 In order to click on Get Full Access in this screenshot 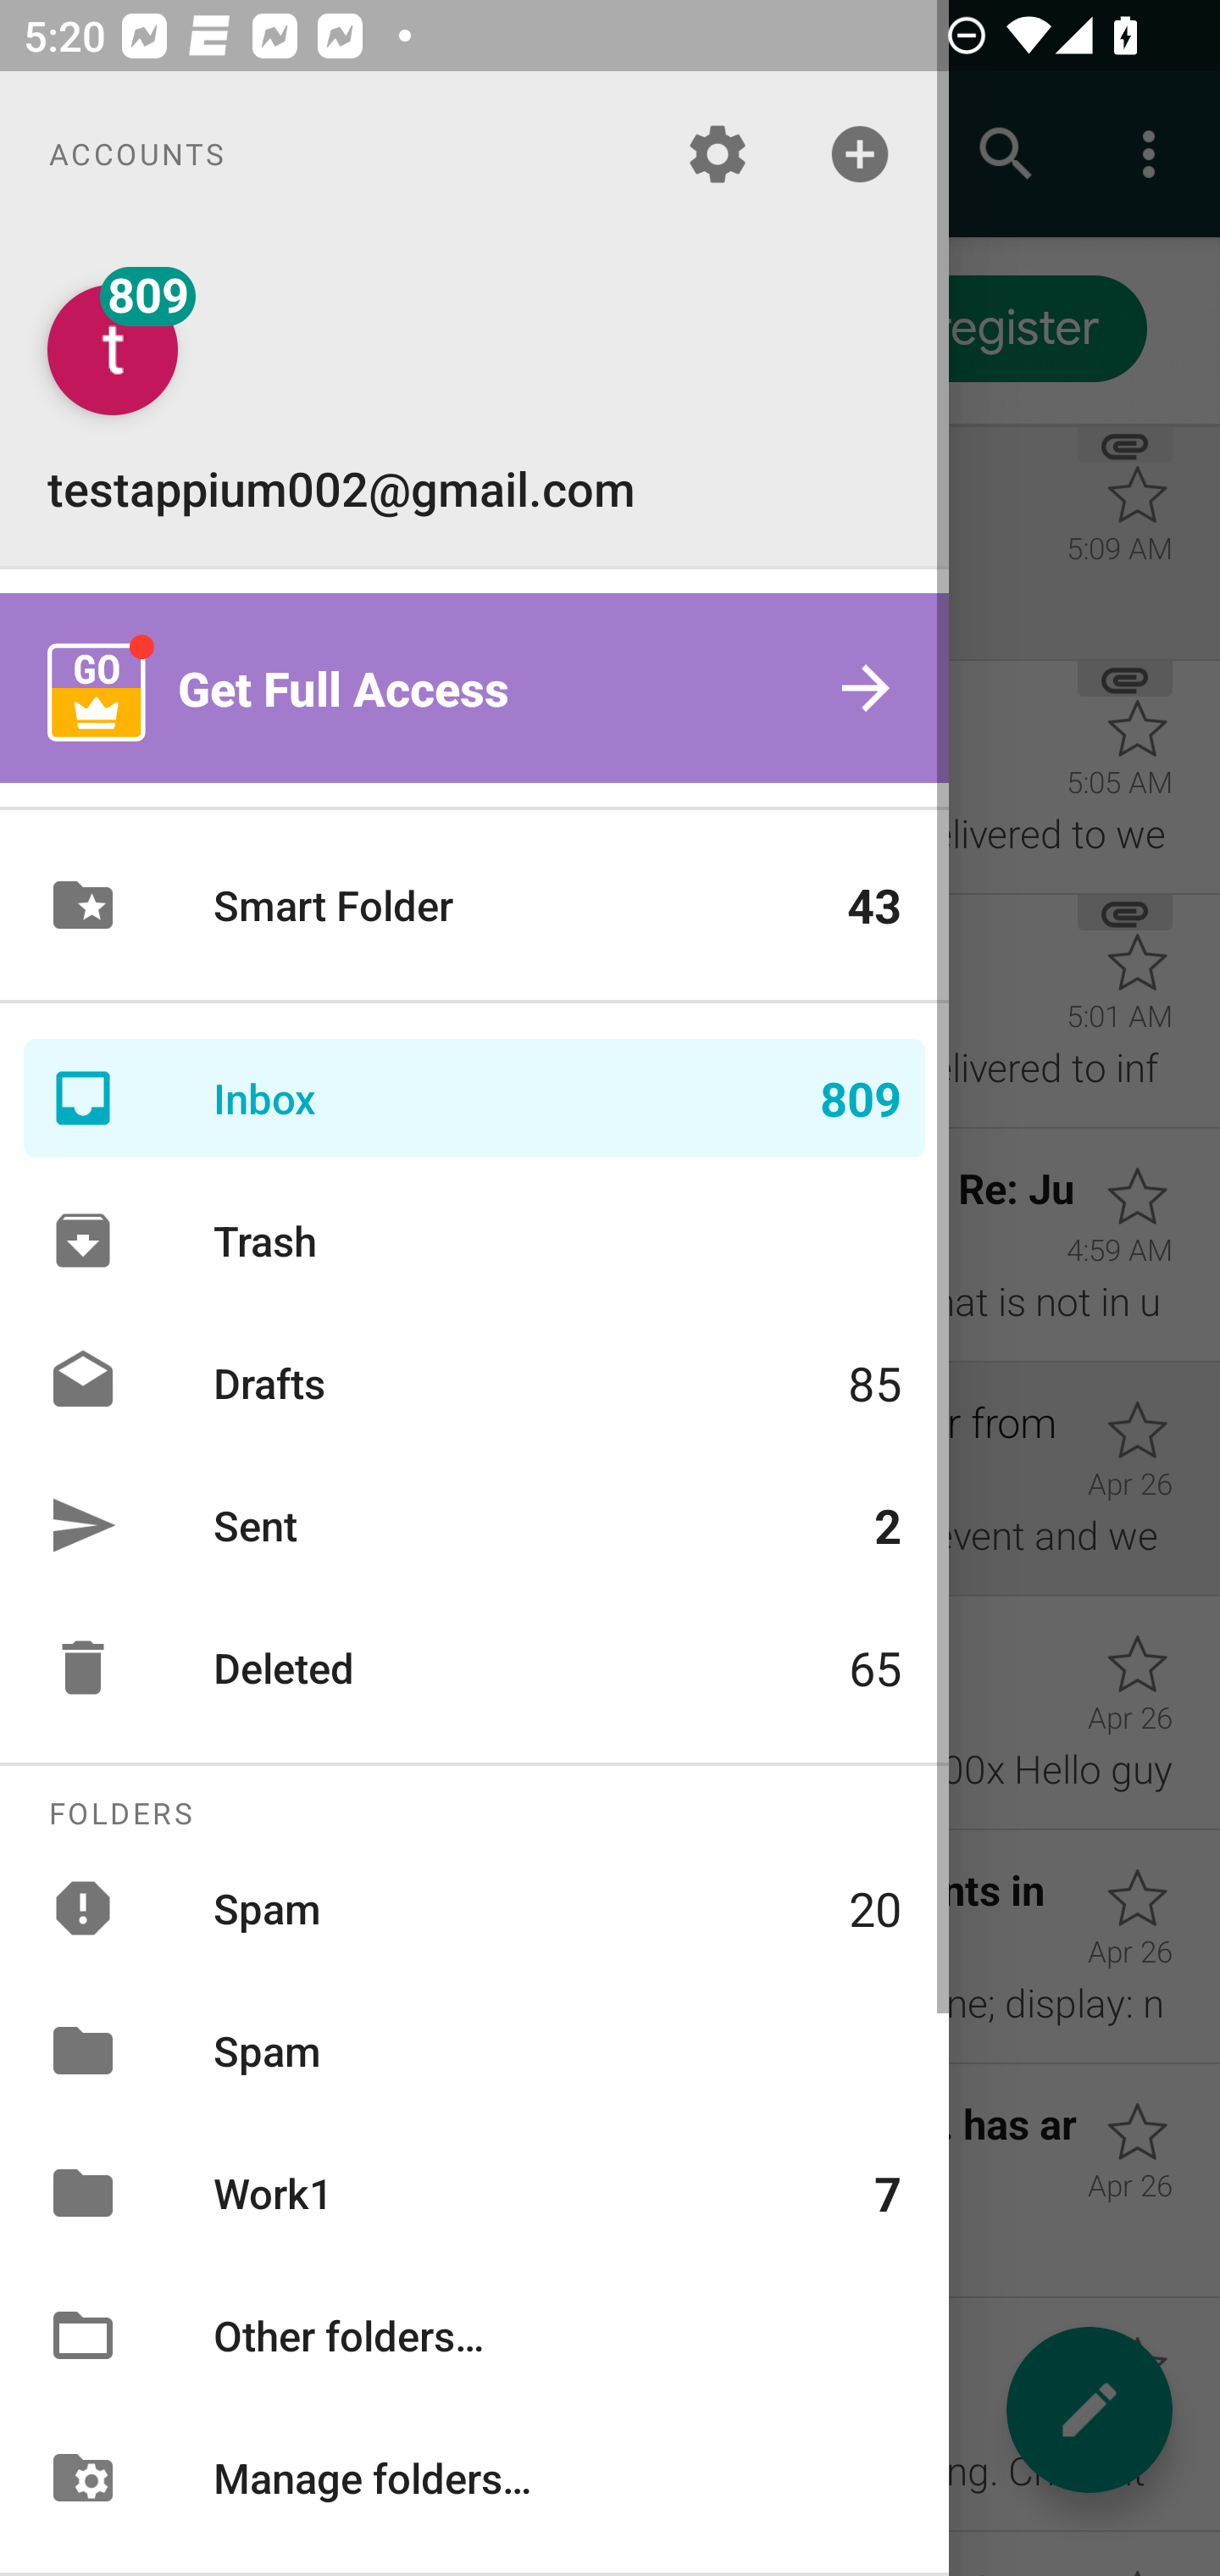, I will do `click(474, 688)`.